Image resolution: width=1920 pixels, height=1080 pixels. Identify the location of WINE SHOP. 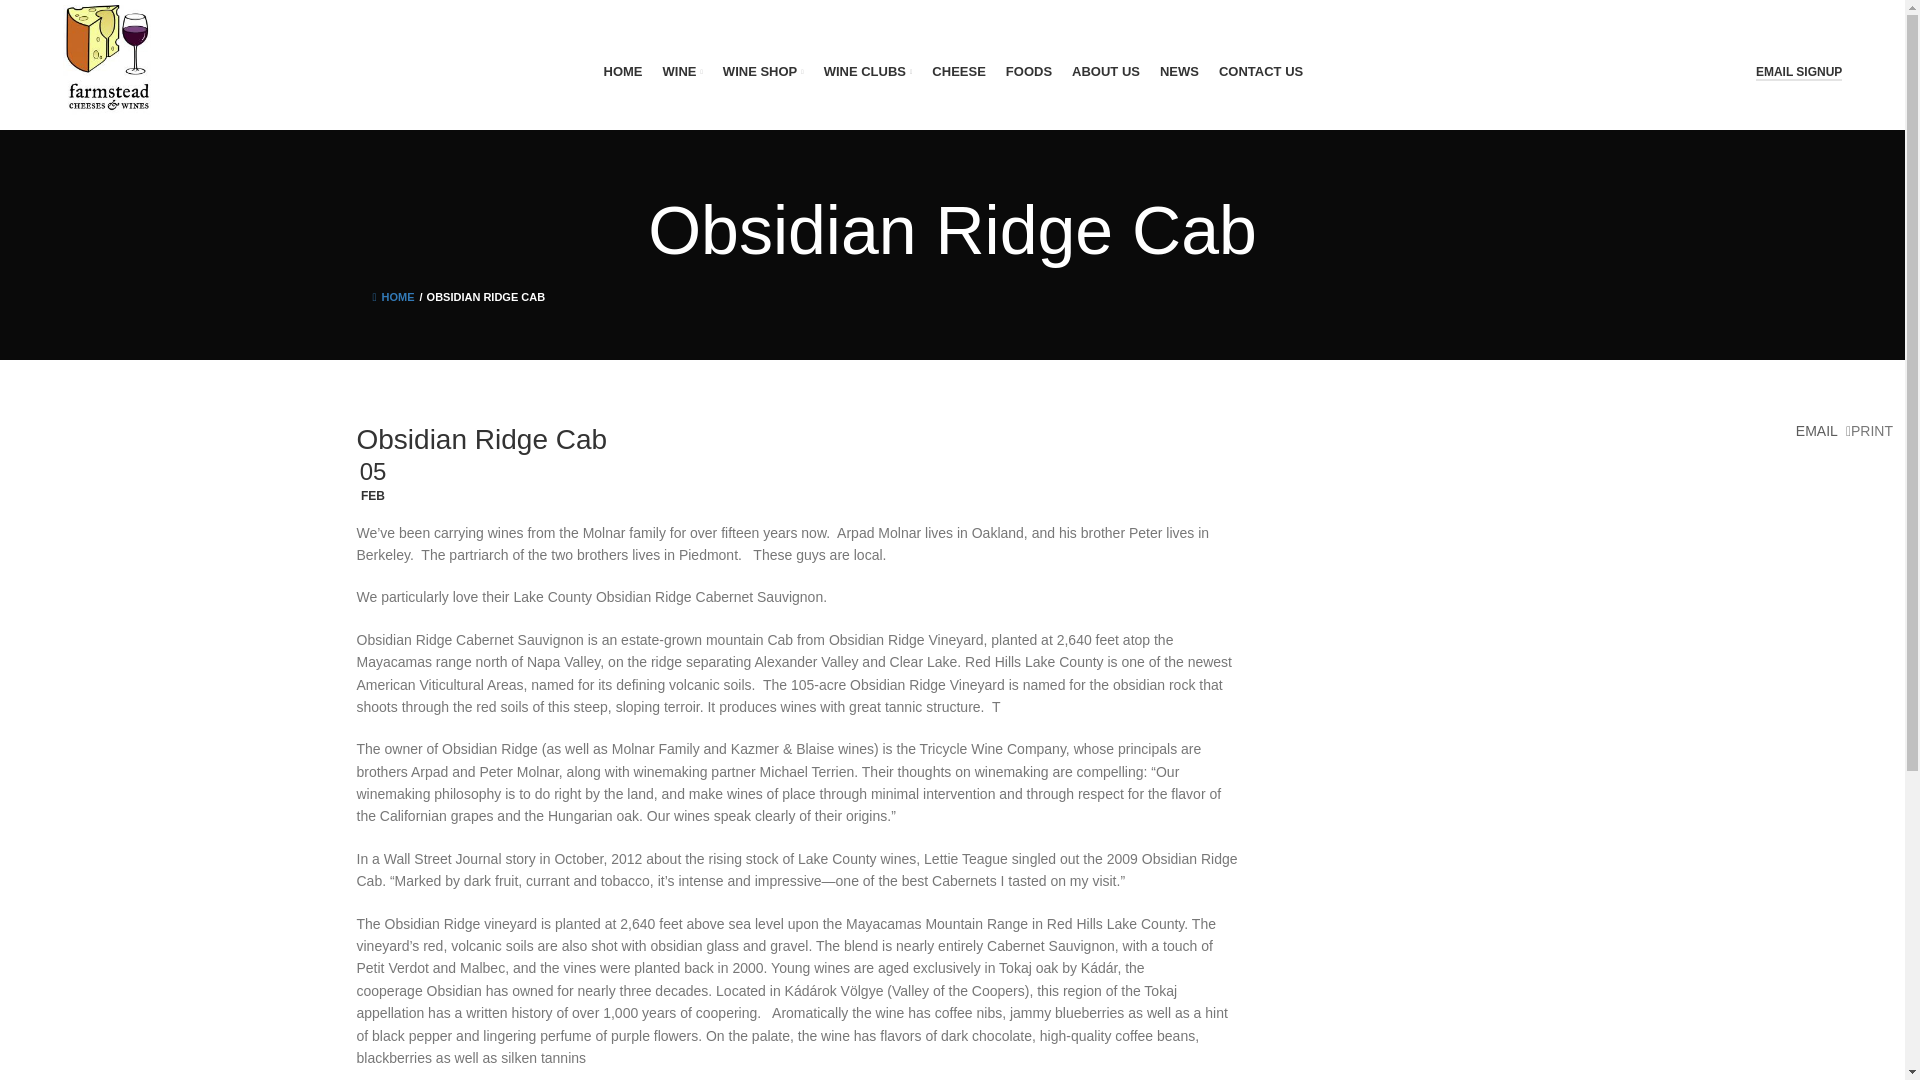
(764, 71).